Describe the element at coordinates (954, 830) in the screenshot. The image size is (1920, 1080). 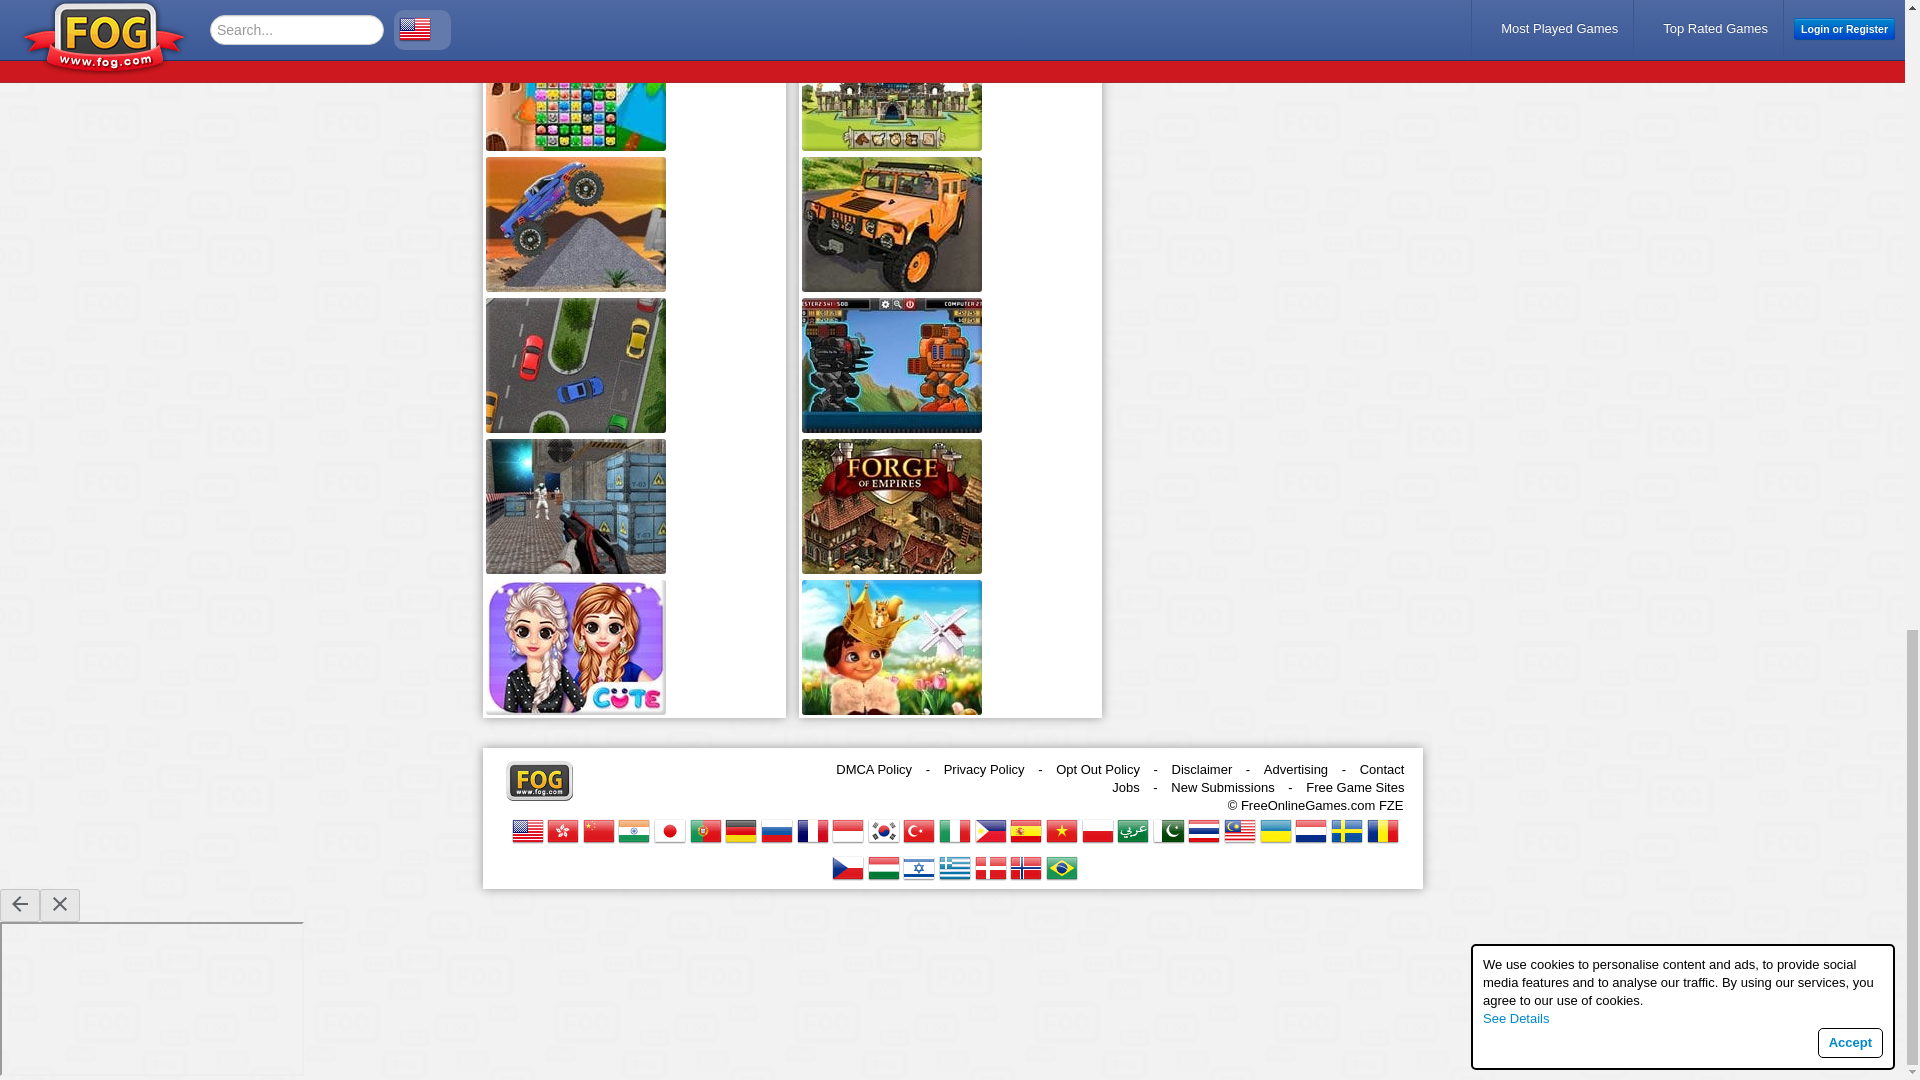
I see `Giochi In italiano` at that location.